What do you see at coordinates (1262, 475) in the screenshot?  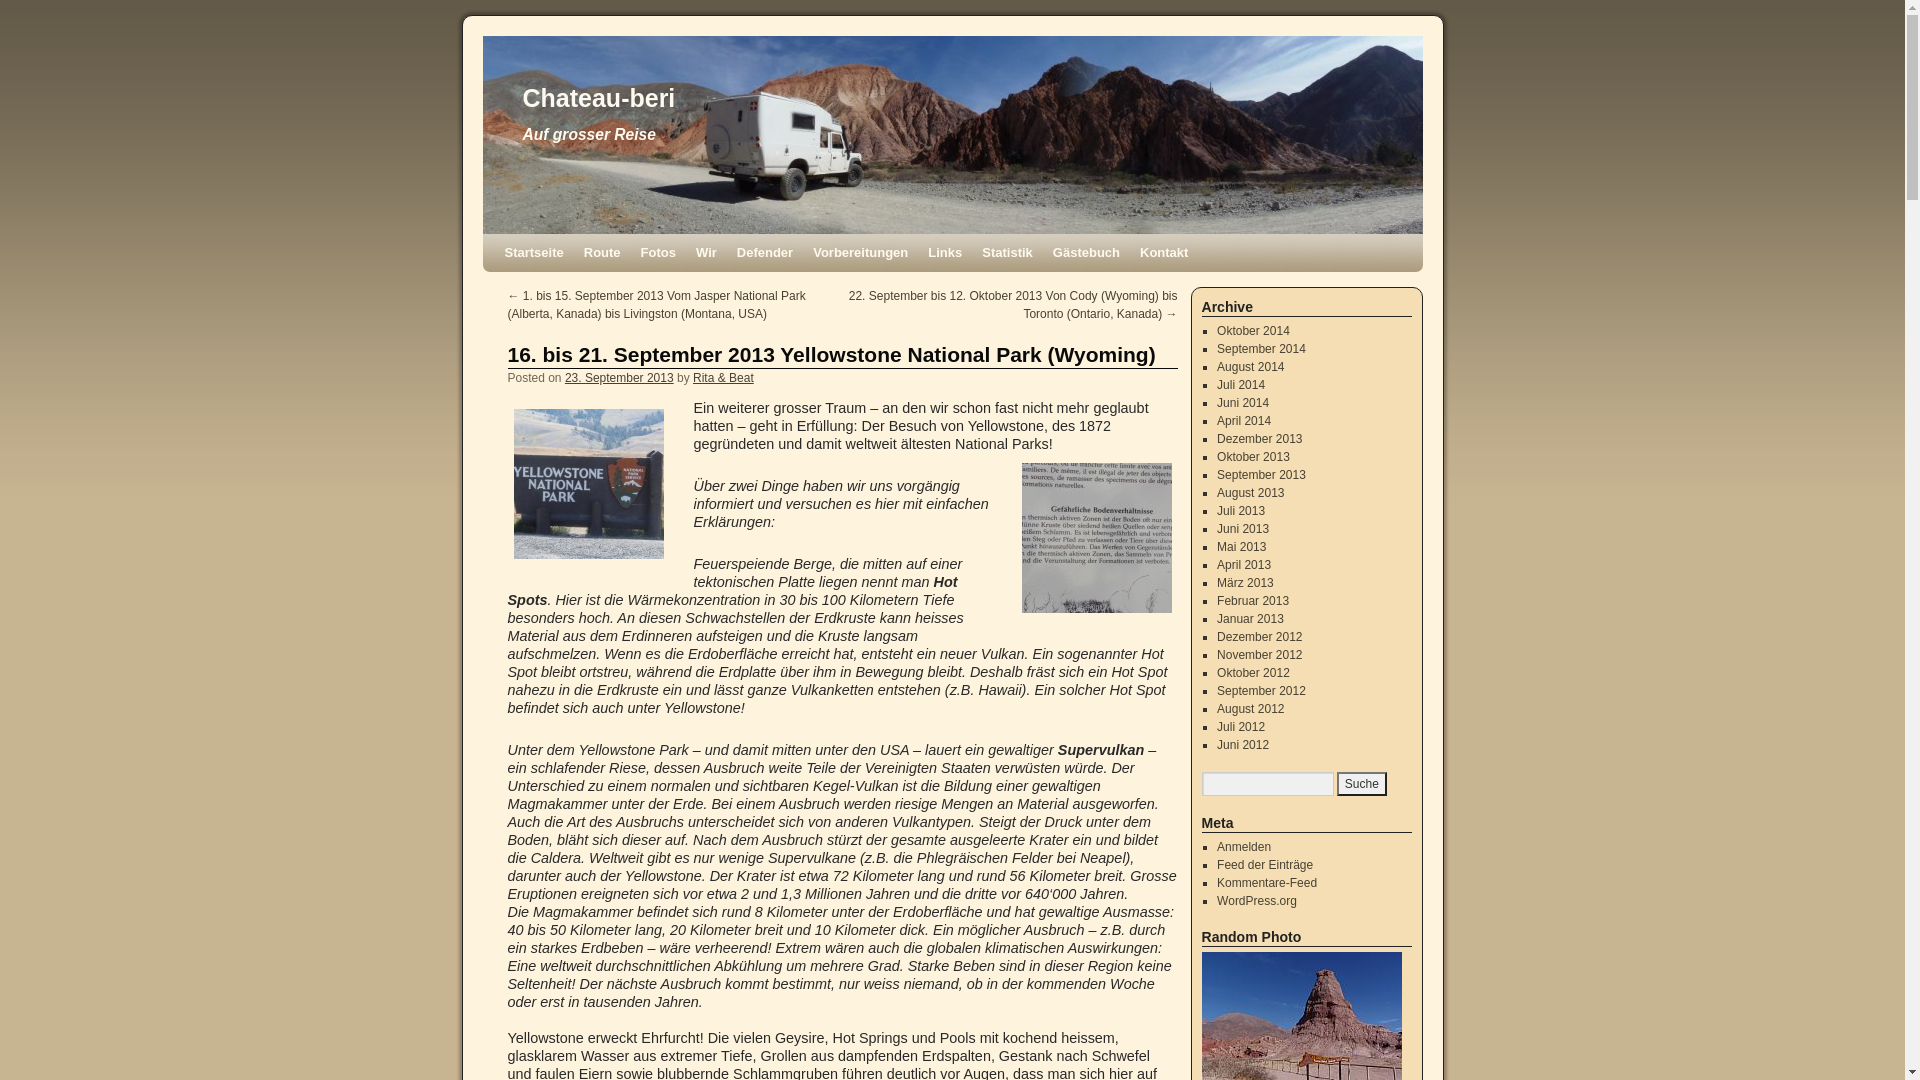 I see `September 2013` at bounding box center [1262, 475].